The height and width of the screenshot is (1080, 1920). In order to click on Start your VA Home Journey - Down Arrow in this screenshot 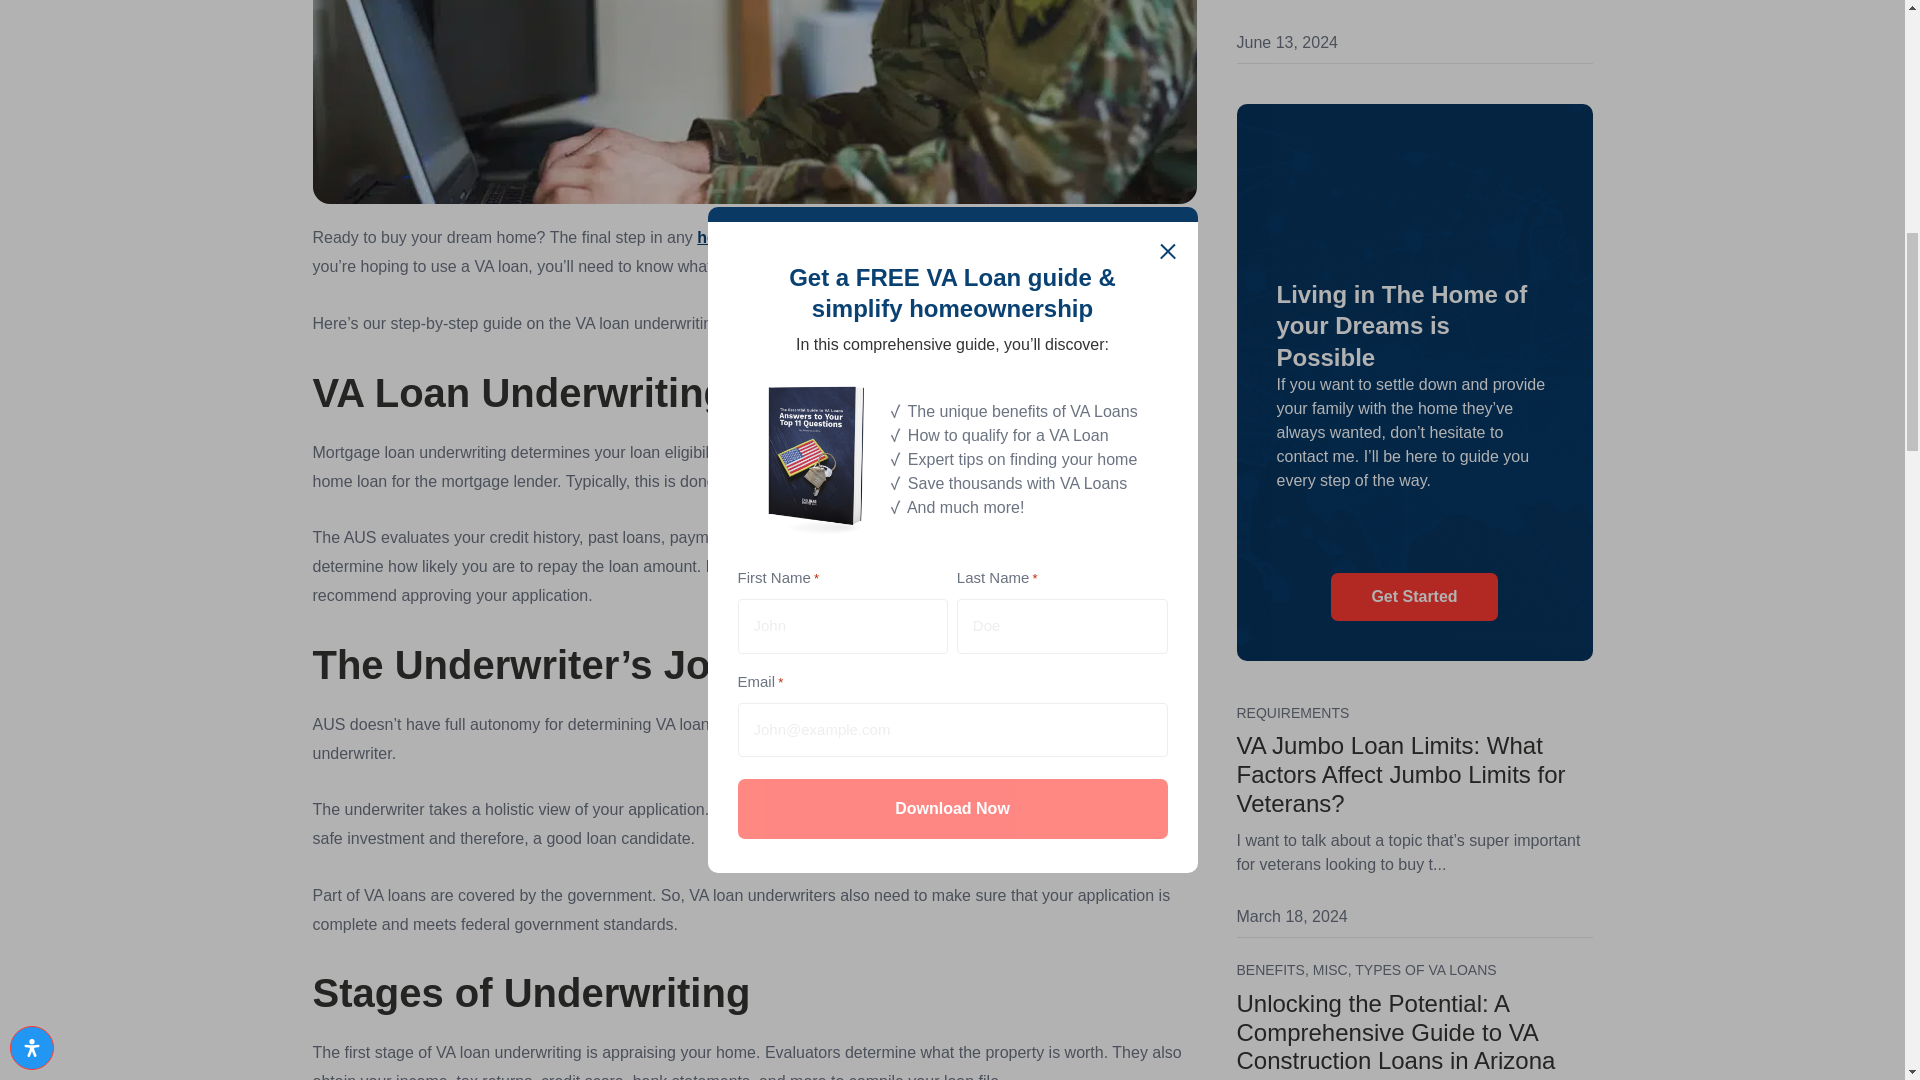, I will do `click(1414, 532)`.